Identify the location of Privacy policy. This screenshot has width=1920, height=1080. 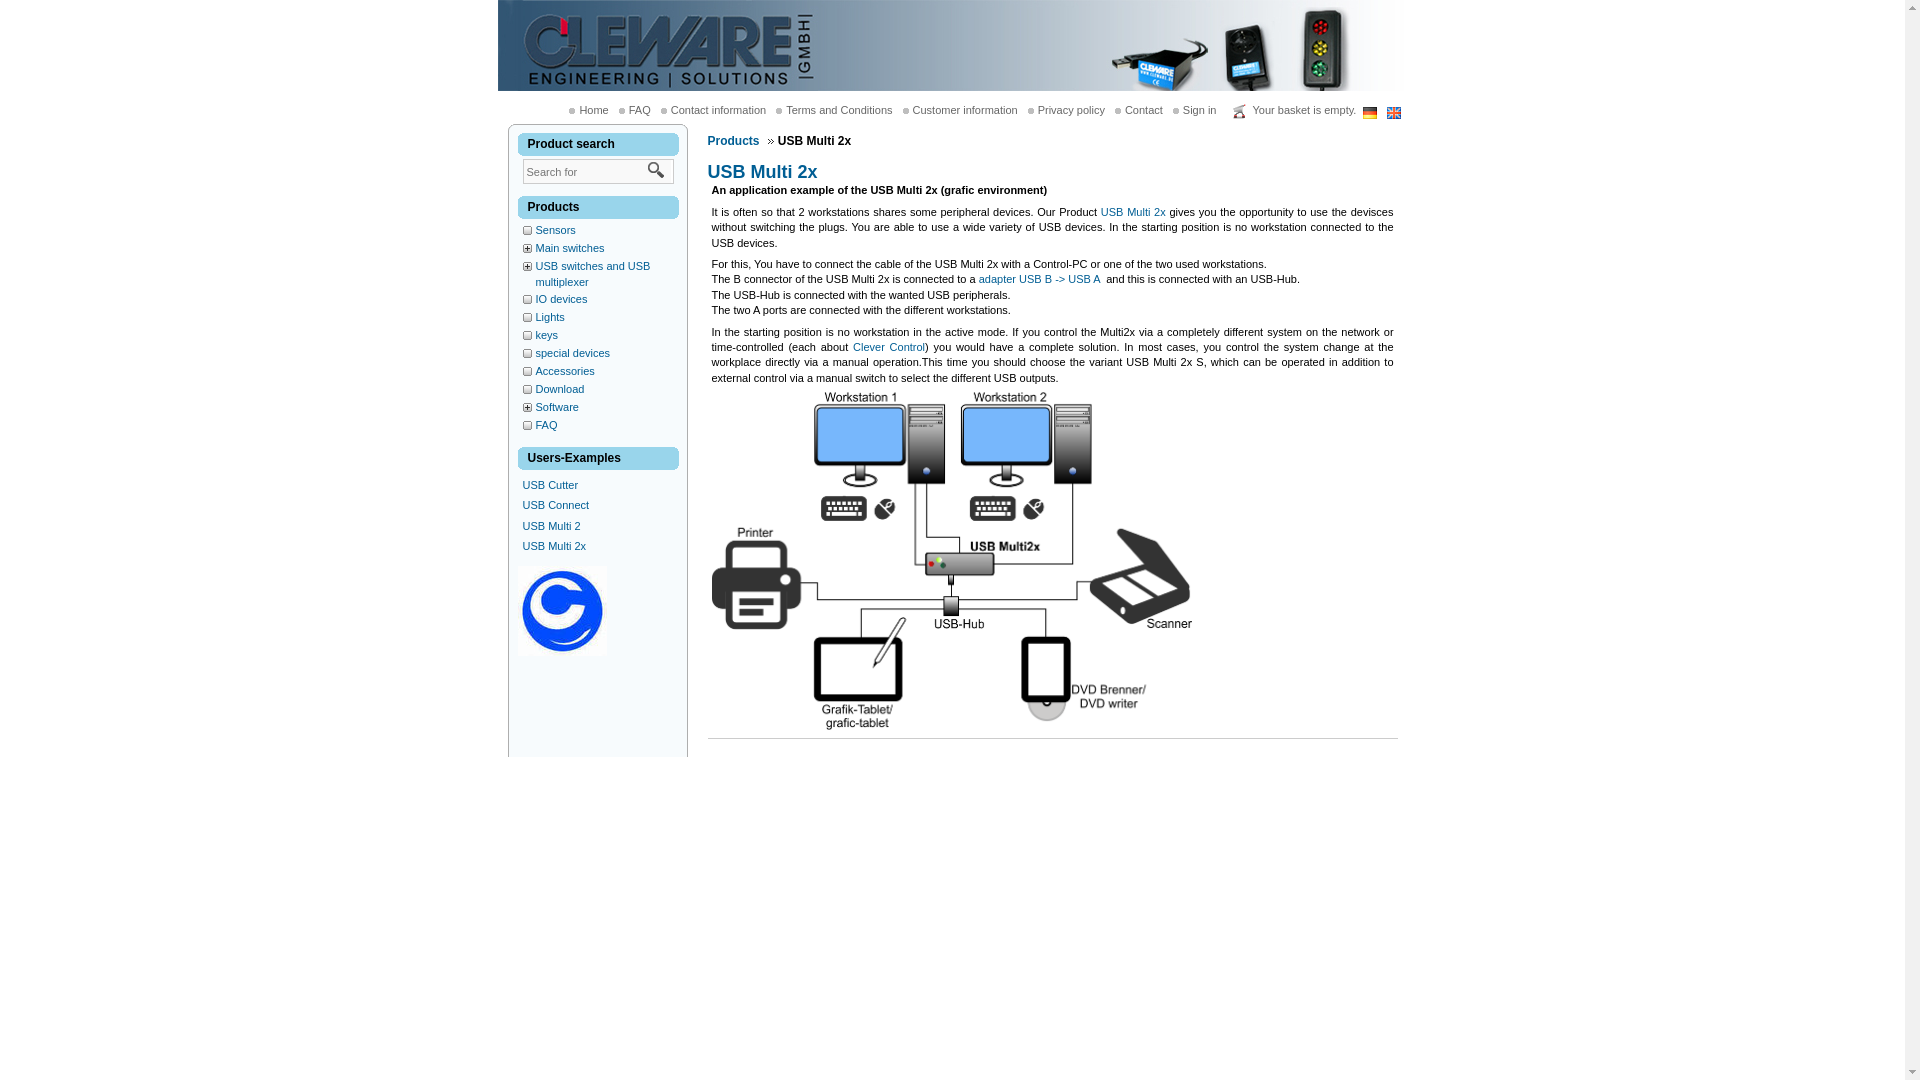
(1076, 110).